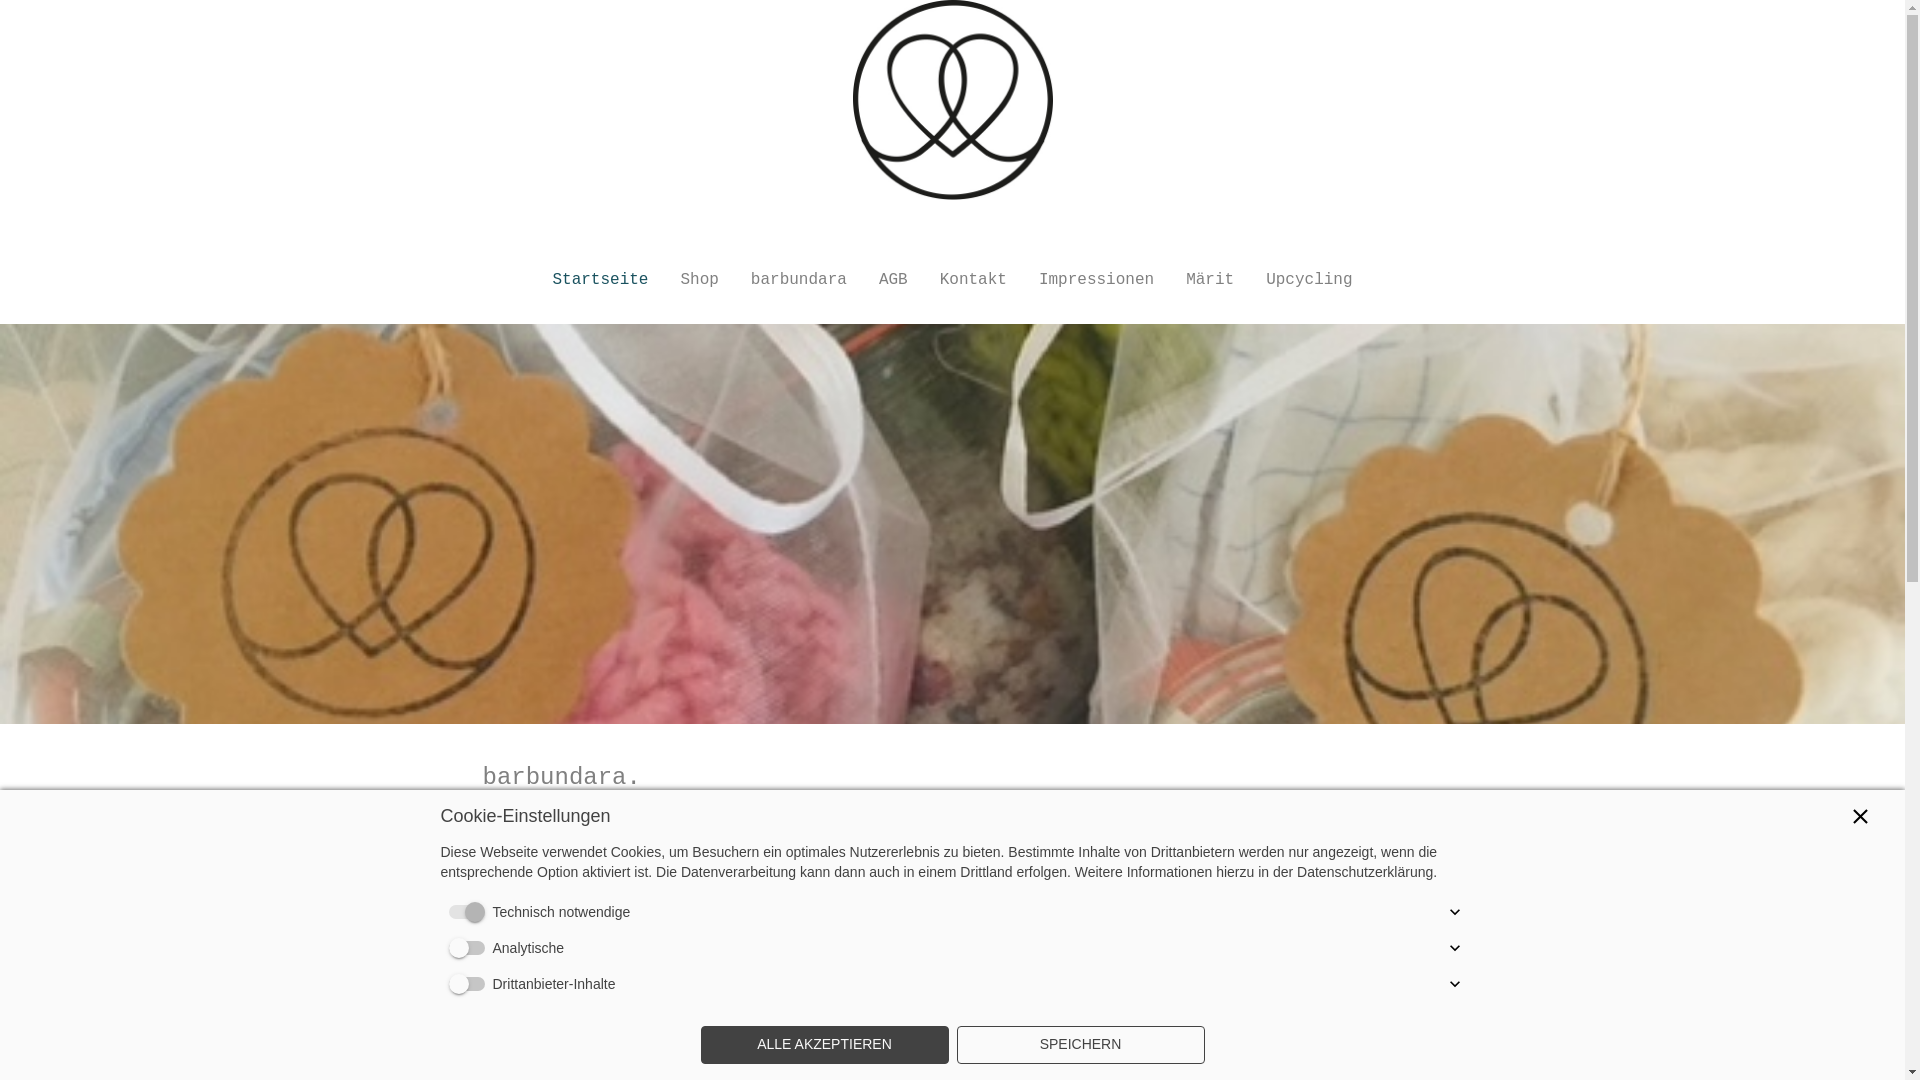 This screenshot has height=1080, width=1920. Describe the element at coordinates (592, 280) in the screenshot. I see `Startseite` at that location.